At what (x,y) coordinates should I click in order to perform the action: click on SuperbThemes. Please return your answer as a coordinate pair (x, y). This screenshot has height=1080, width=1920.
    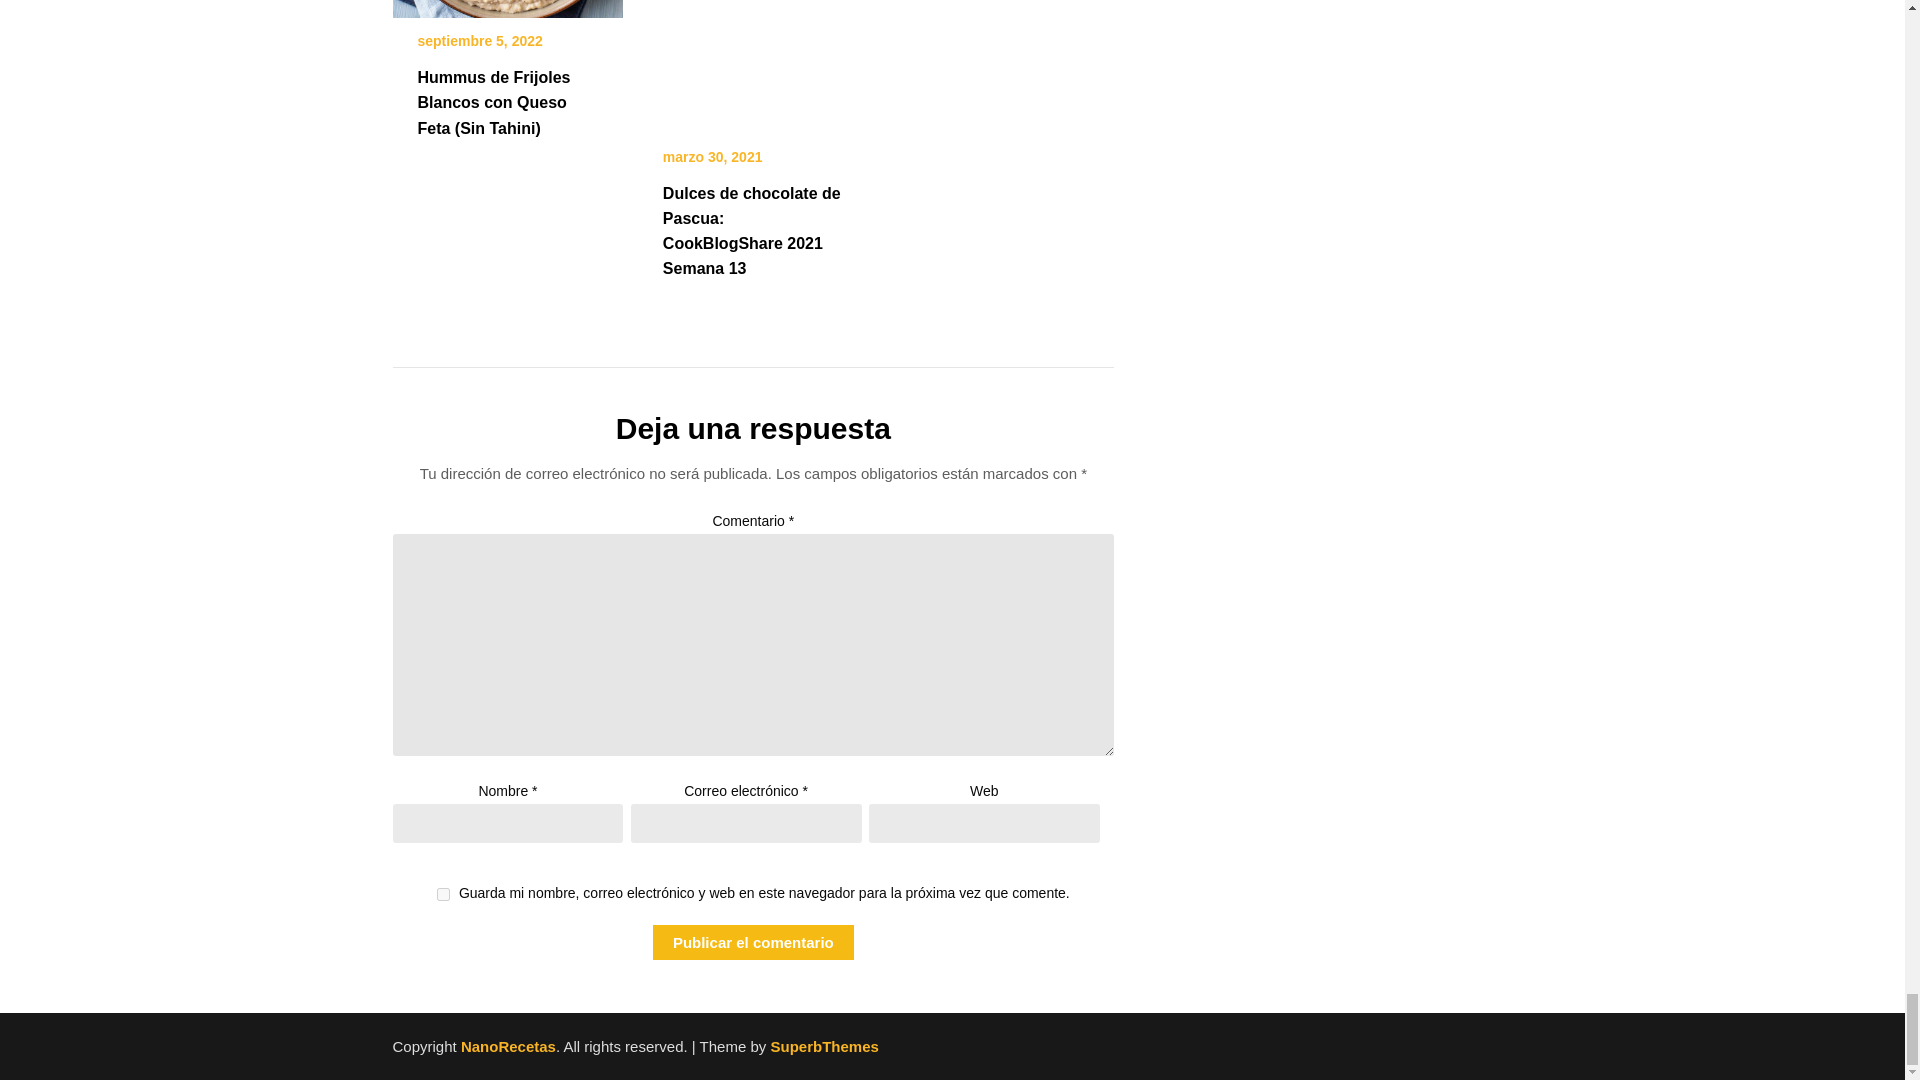
    Looking at the image, I should click on (823, 1046).